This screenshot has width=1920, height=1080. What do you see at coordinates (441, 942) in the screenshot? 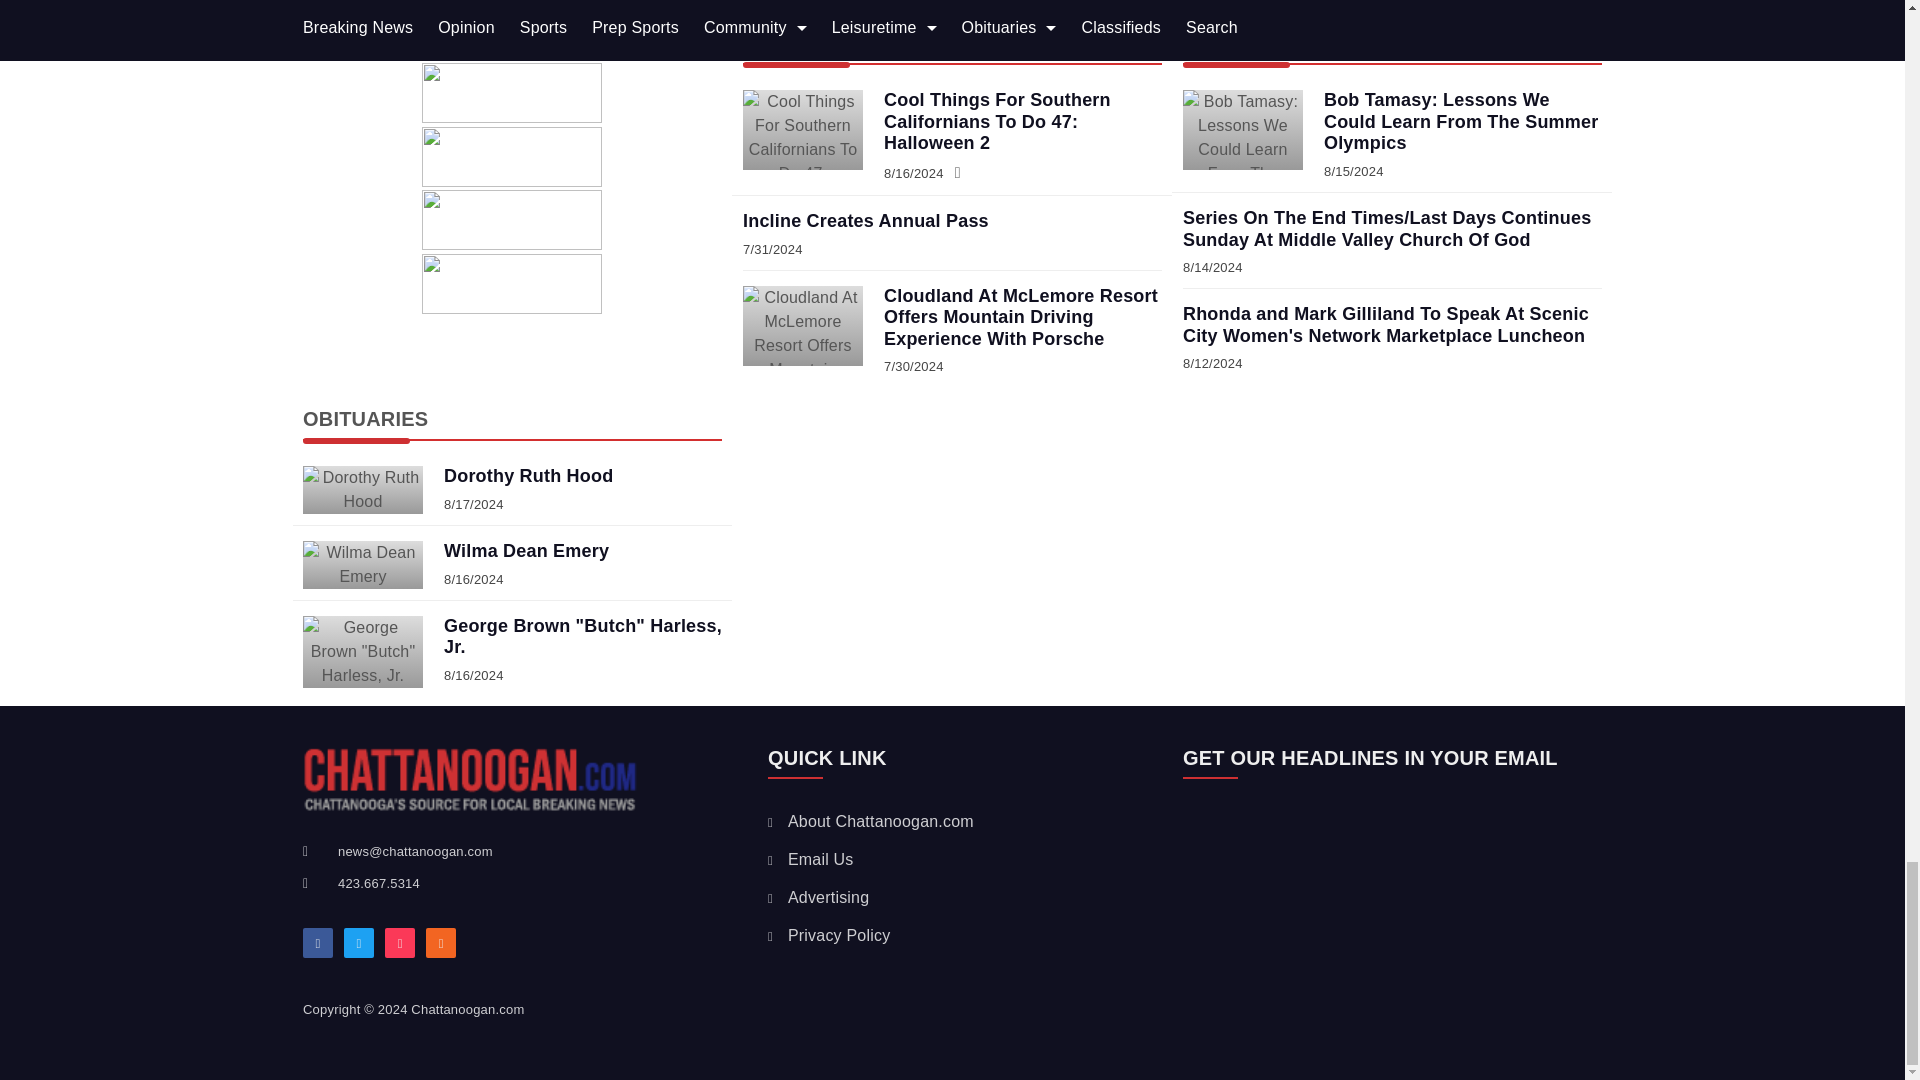
I see `Connect to our RSS feed!` at bounding box center [441, 942].